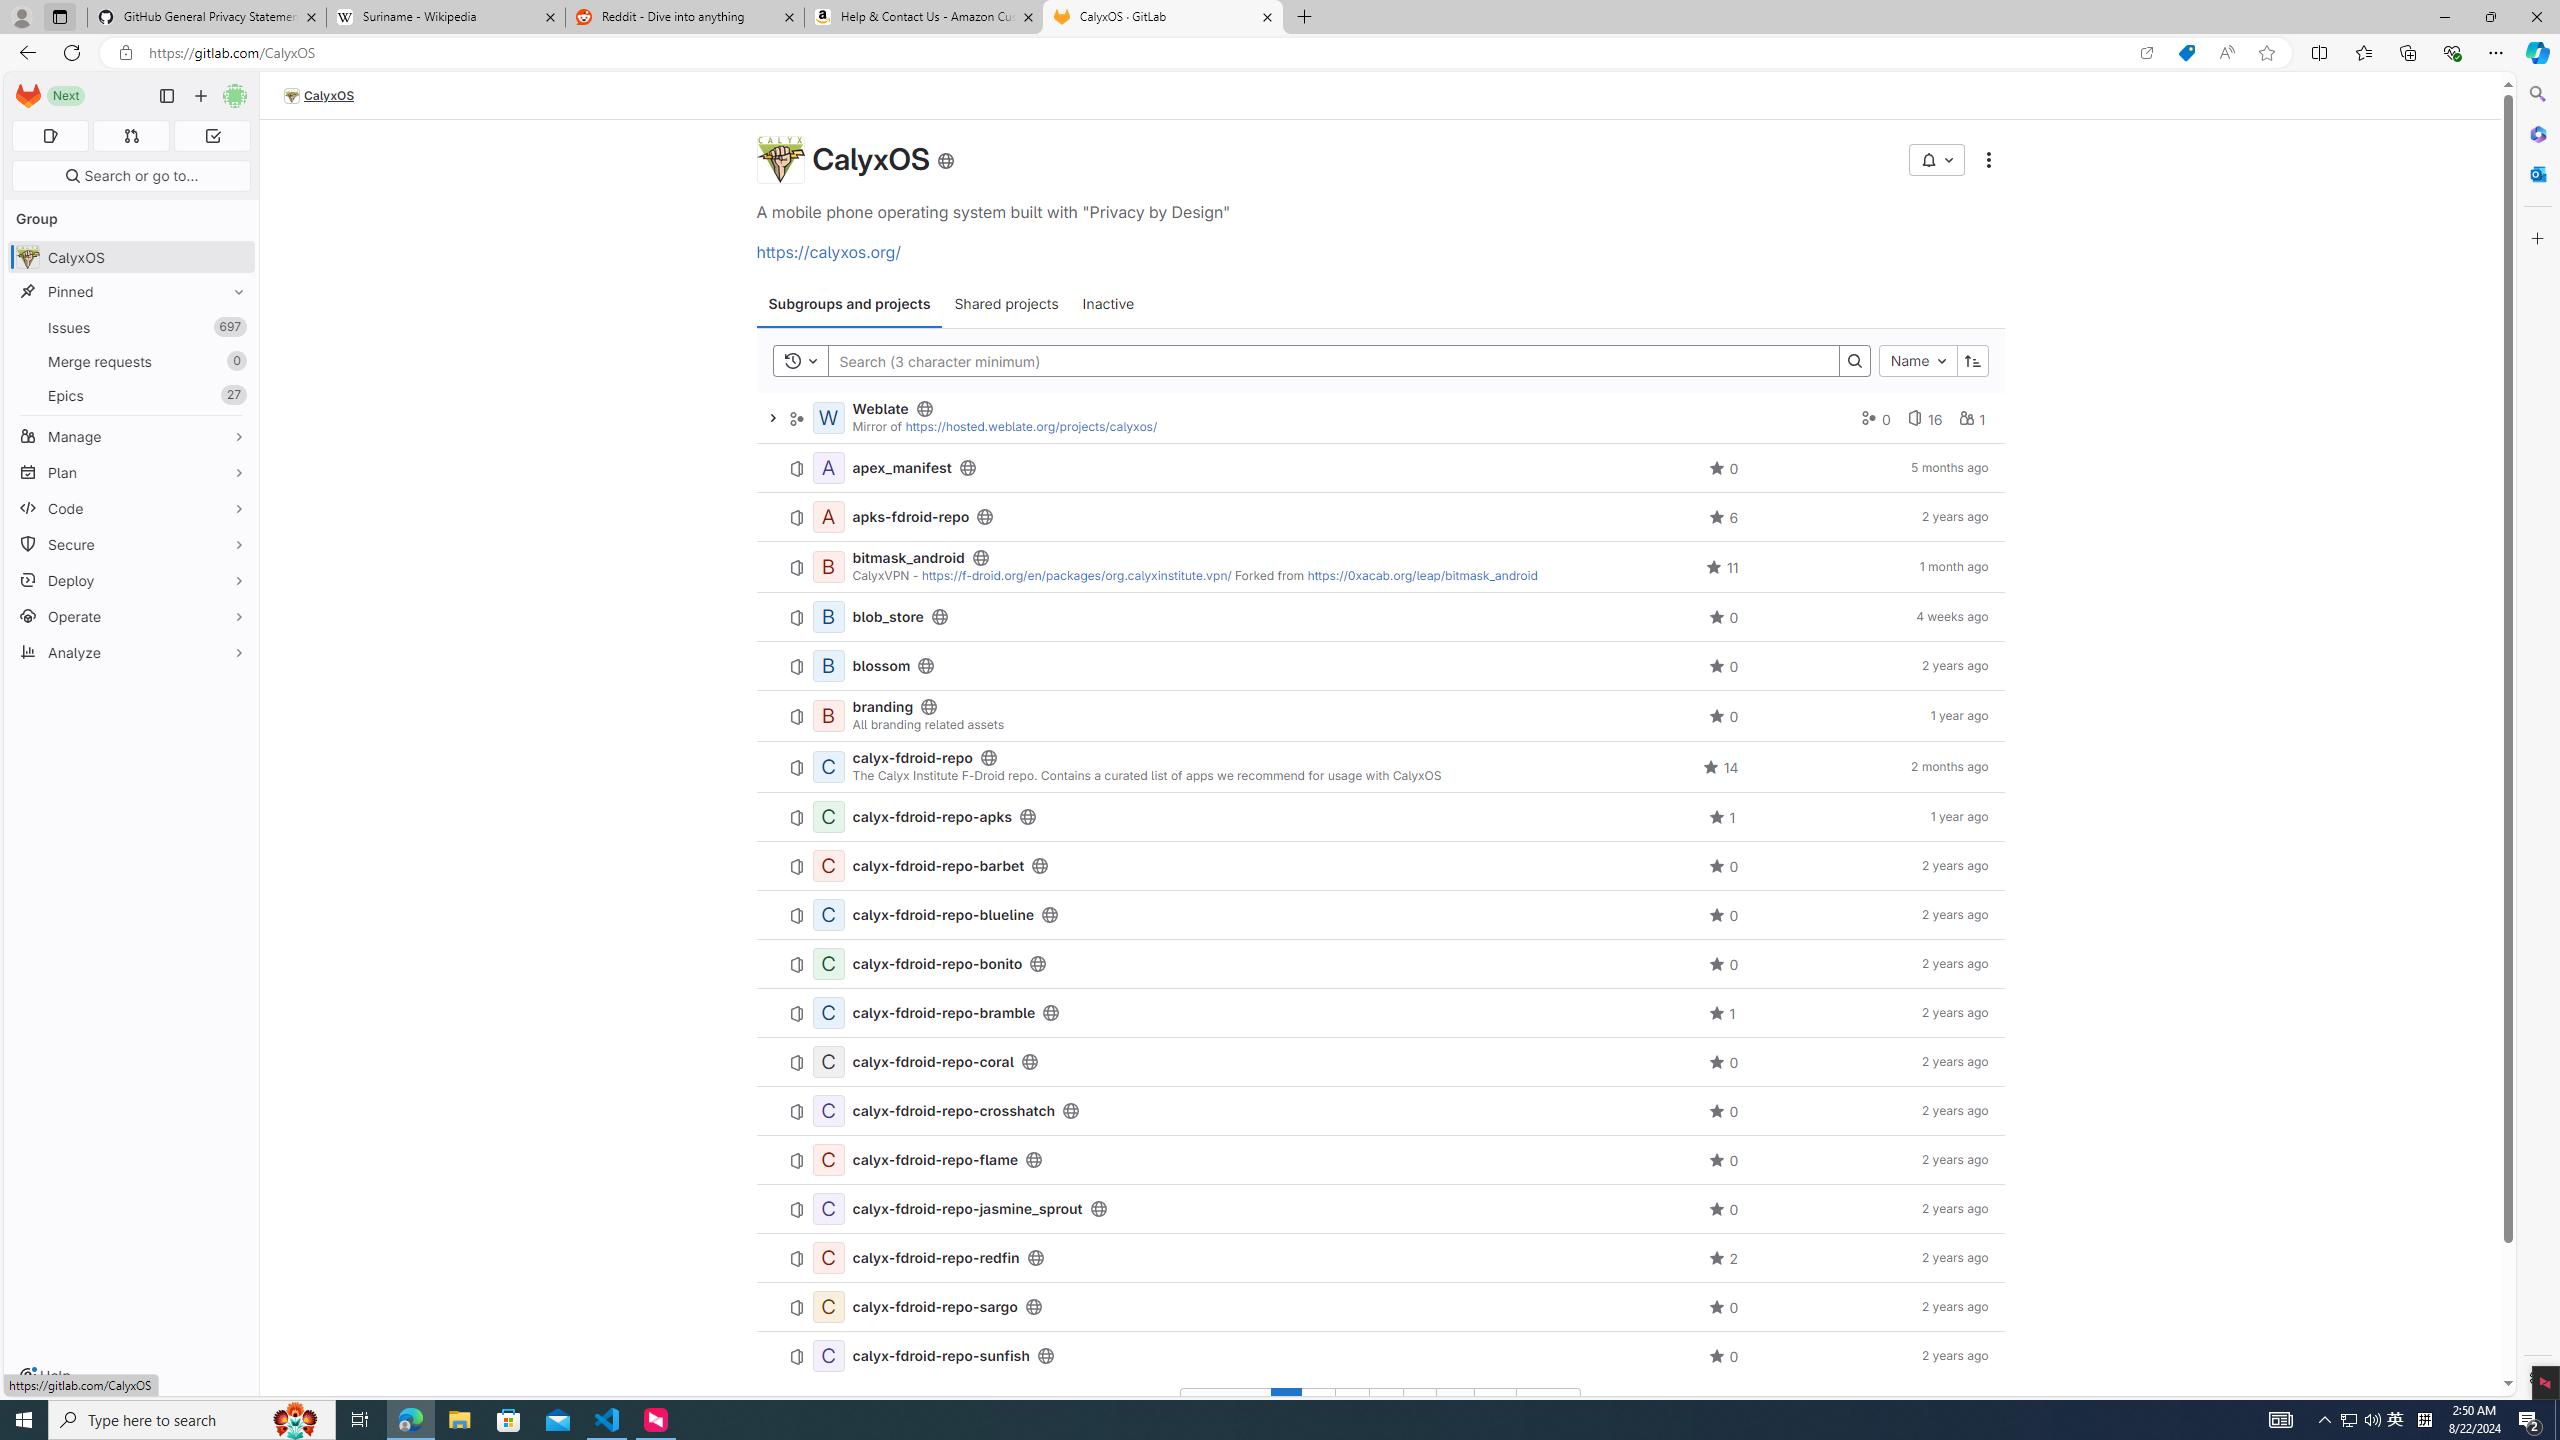 This screenshot has width=2560, height=1440. What do you see at coordinates (212, 136) in the screenshot?
I see `To-Do list 0` at bounding box center [212, 136].